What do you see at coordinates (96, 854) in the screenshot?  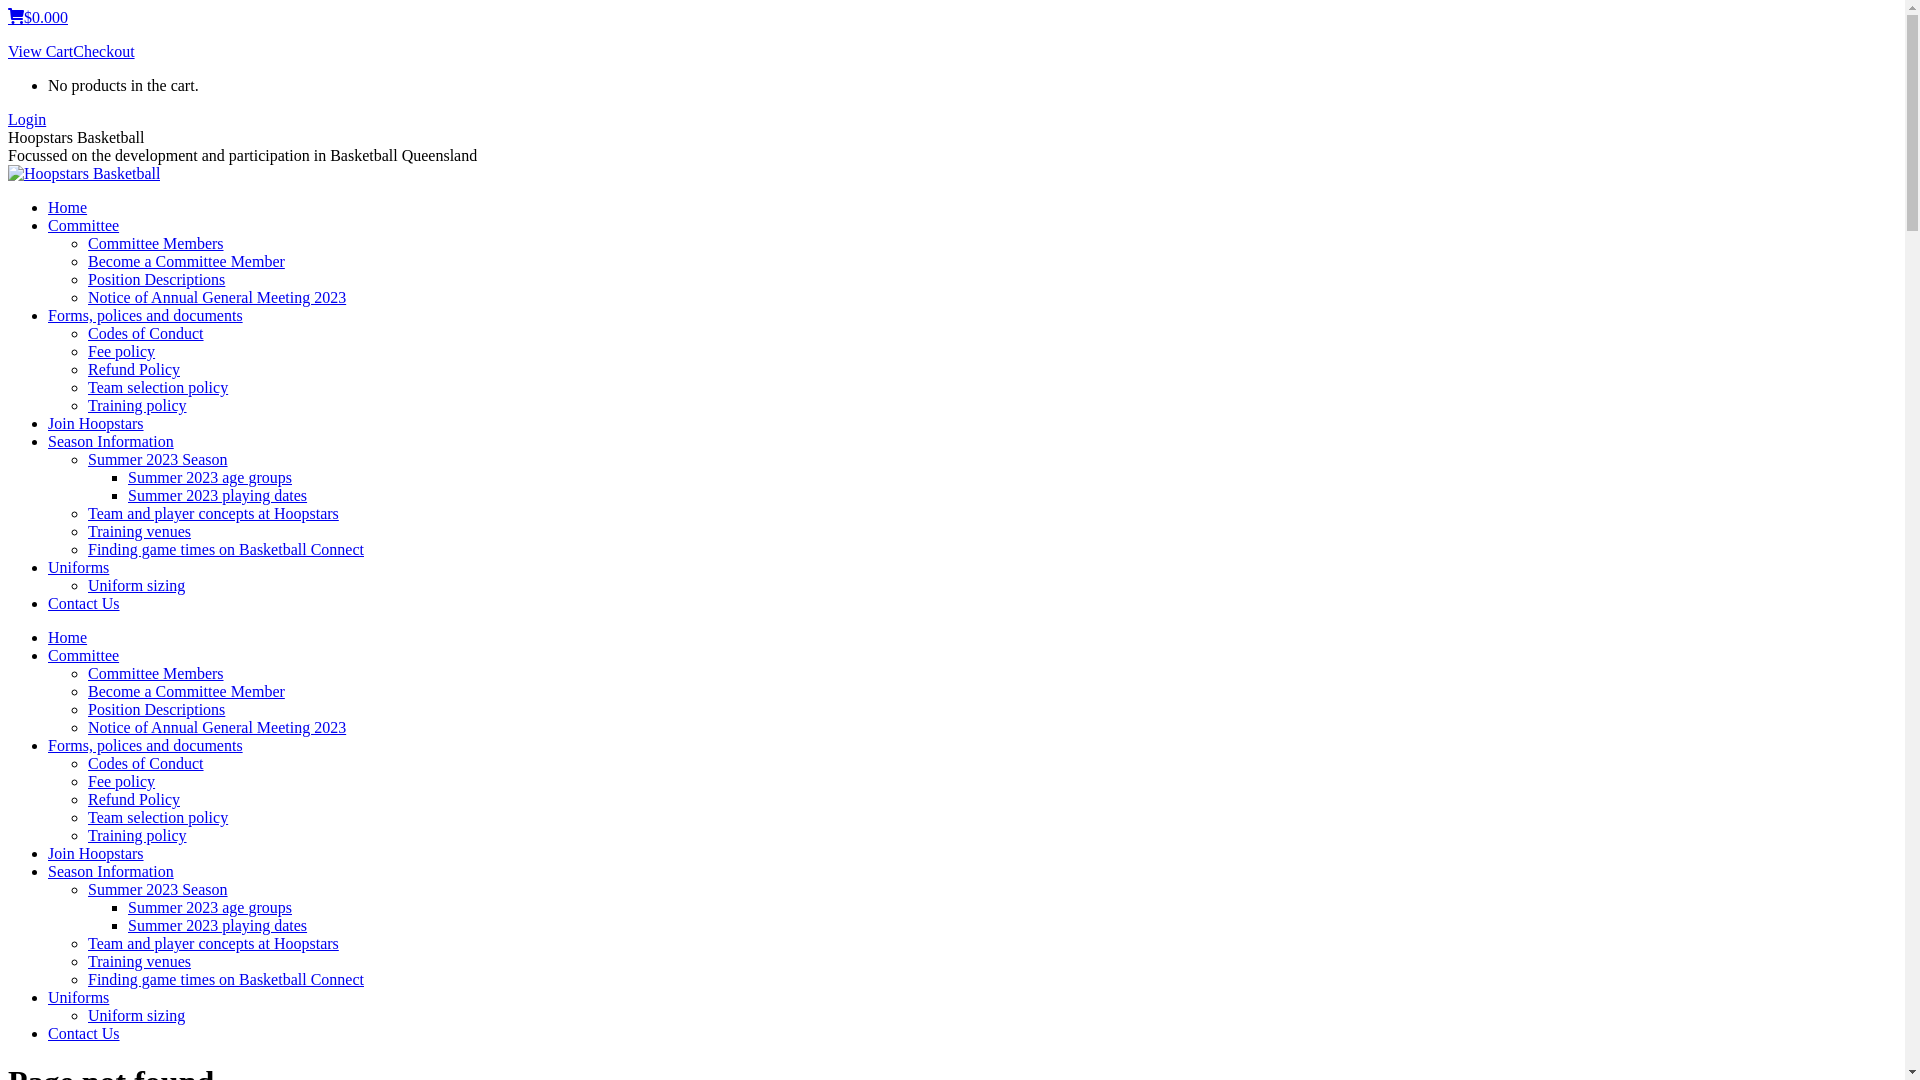 I see `Join Hoopstars` at bounding box center [96, 854].